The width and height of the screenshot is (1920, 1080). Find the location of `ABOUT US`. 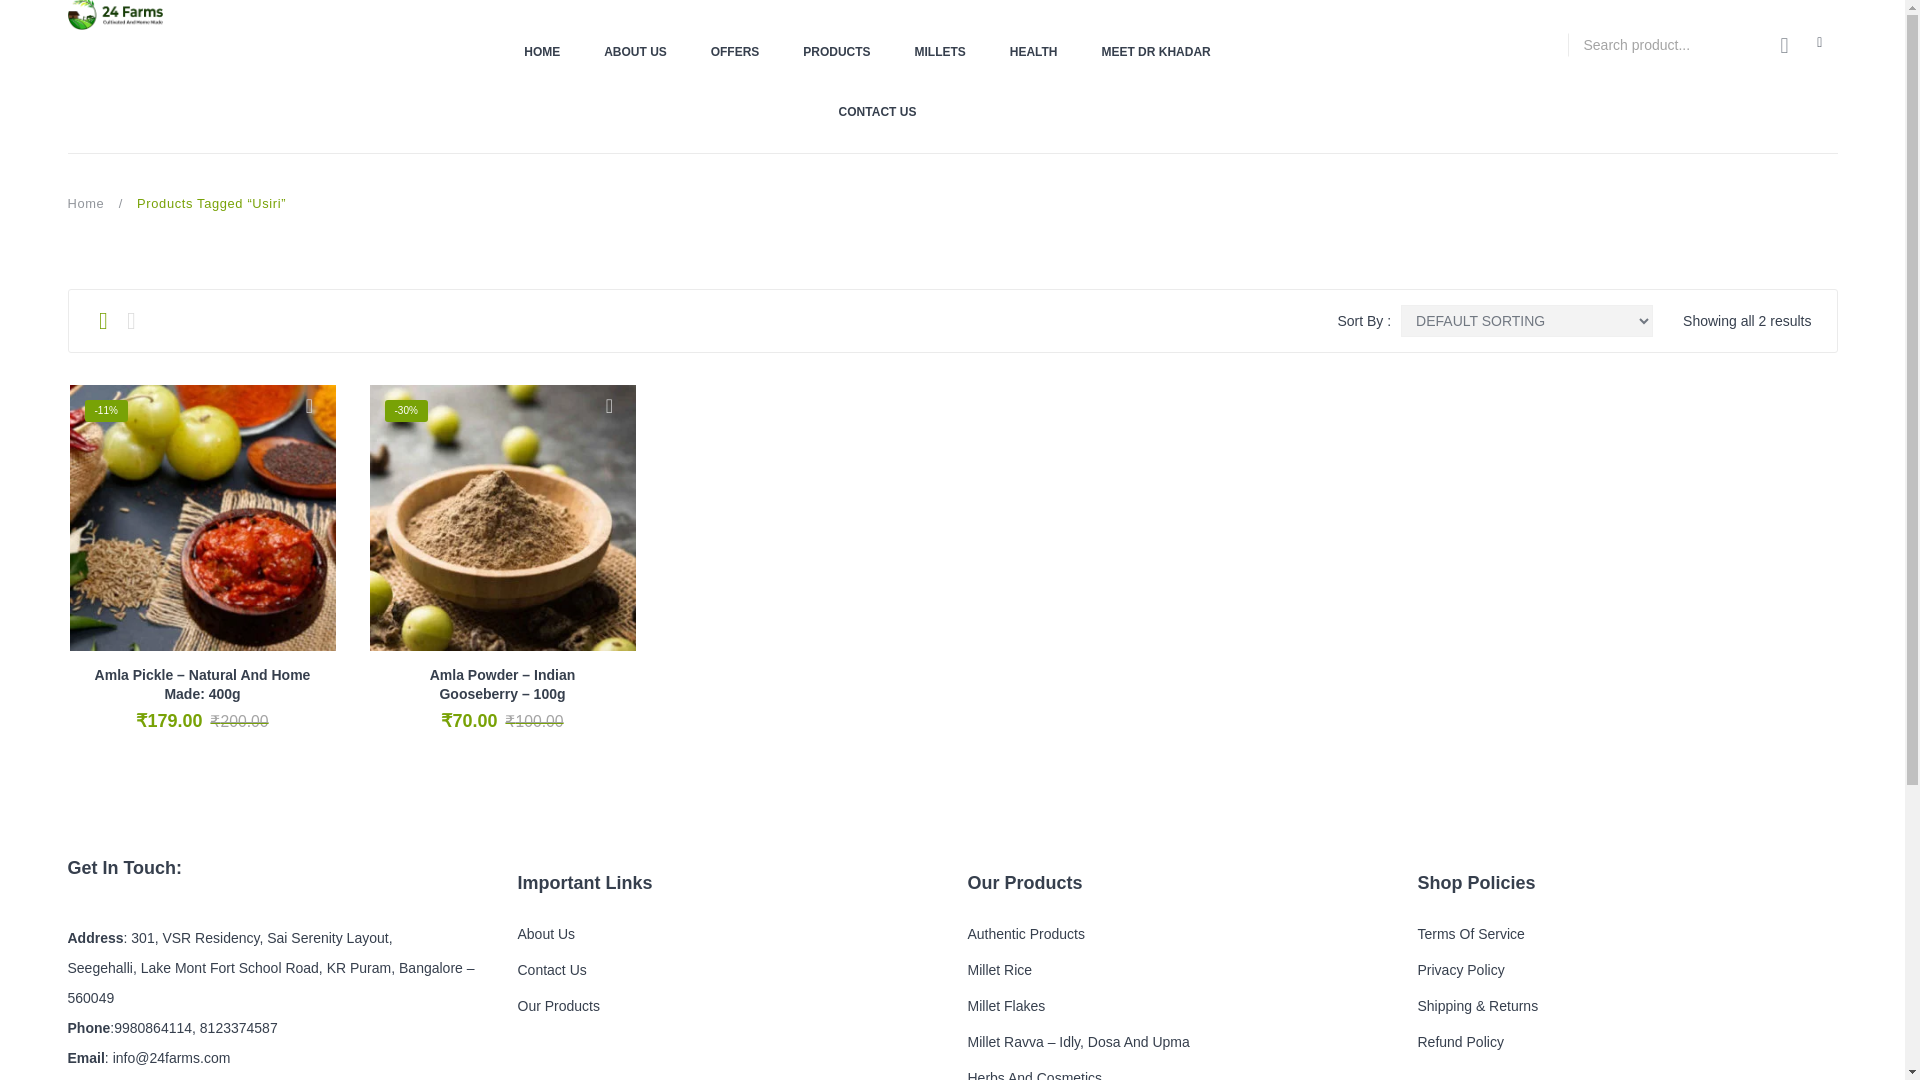

ABOUT US is located at coordinates (635, 52).